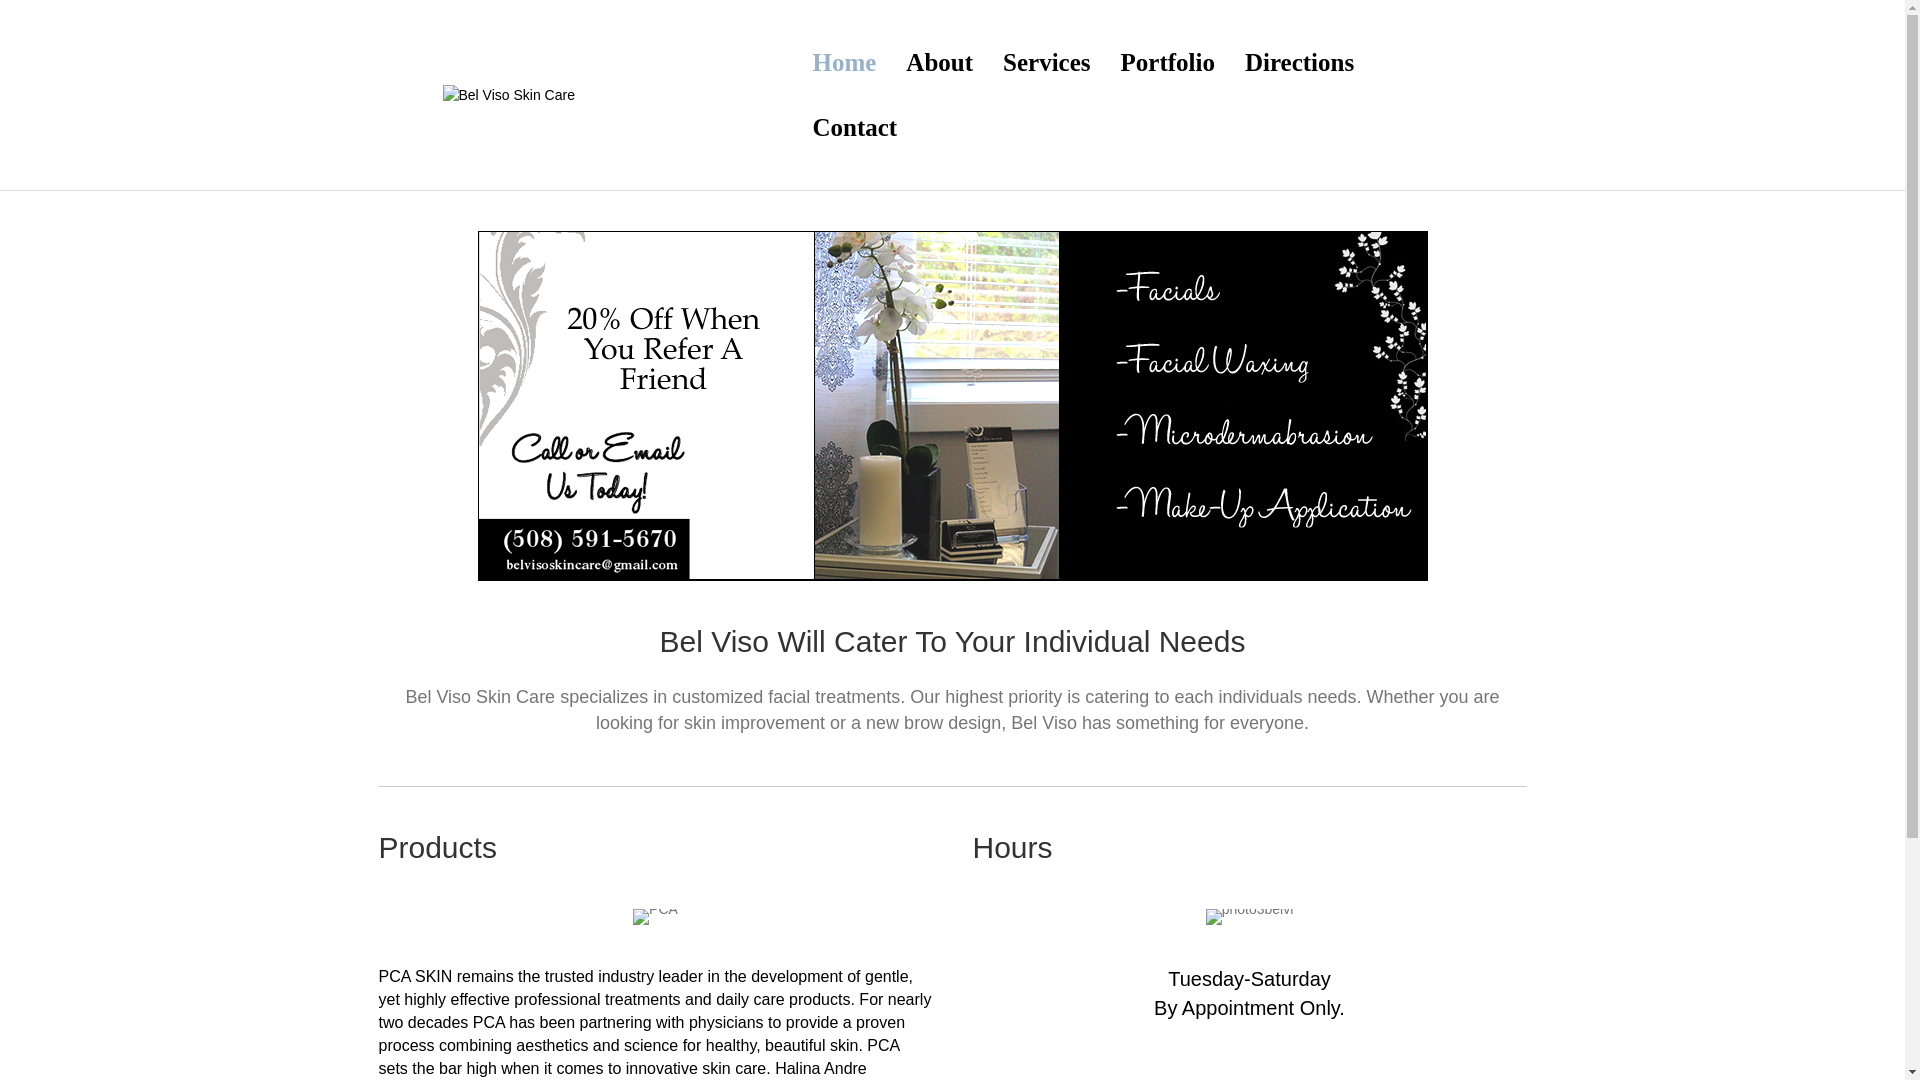  I want to click on Directions, so click(1299, 62).